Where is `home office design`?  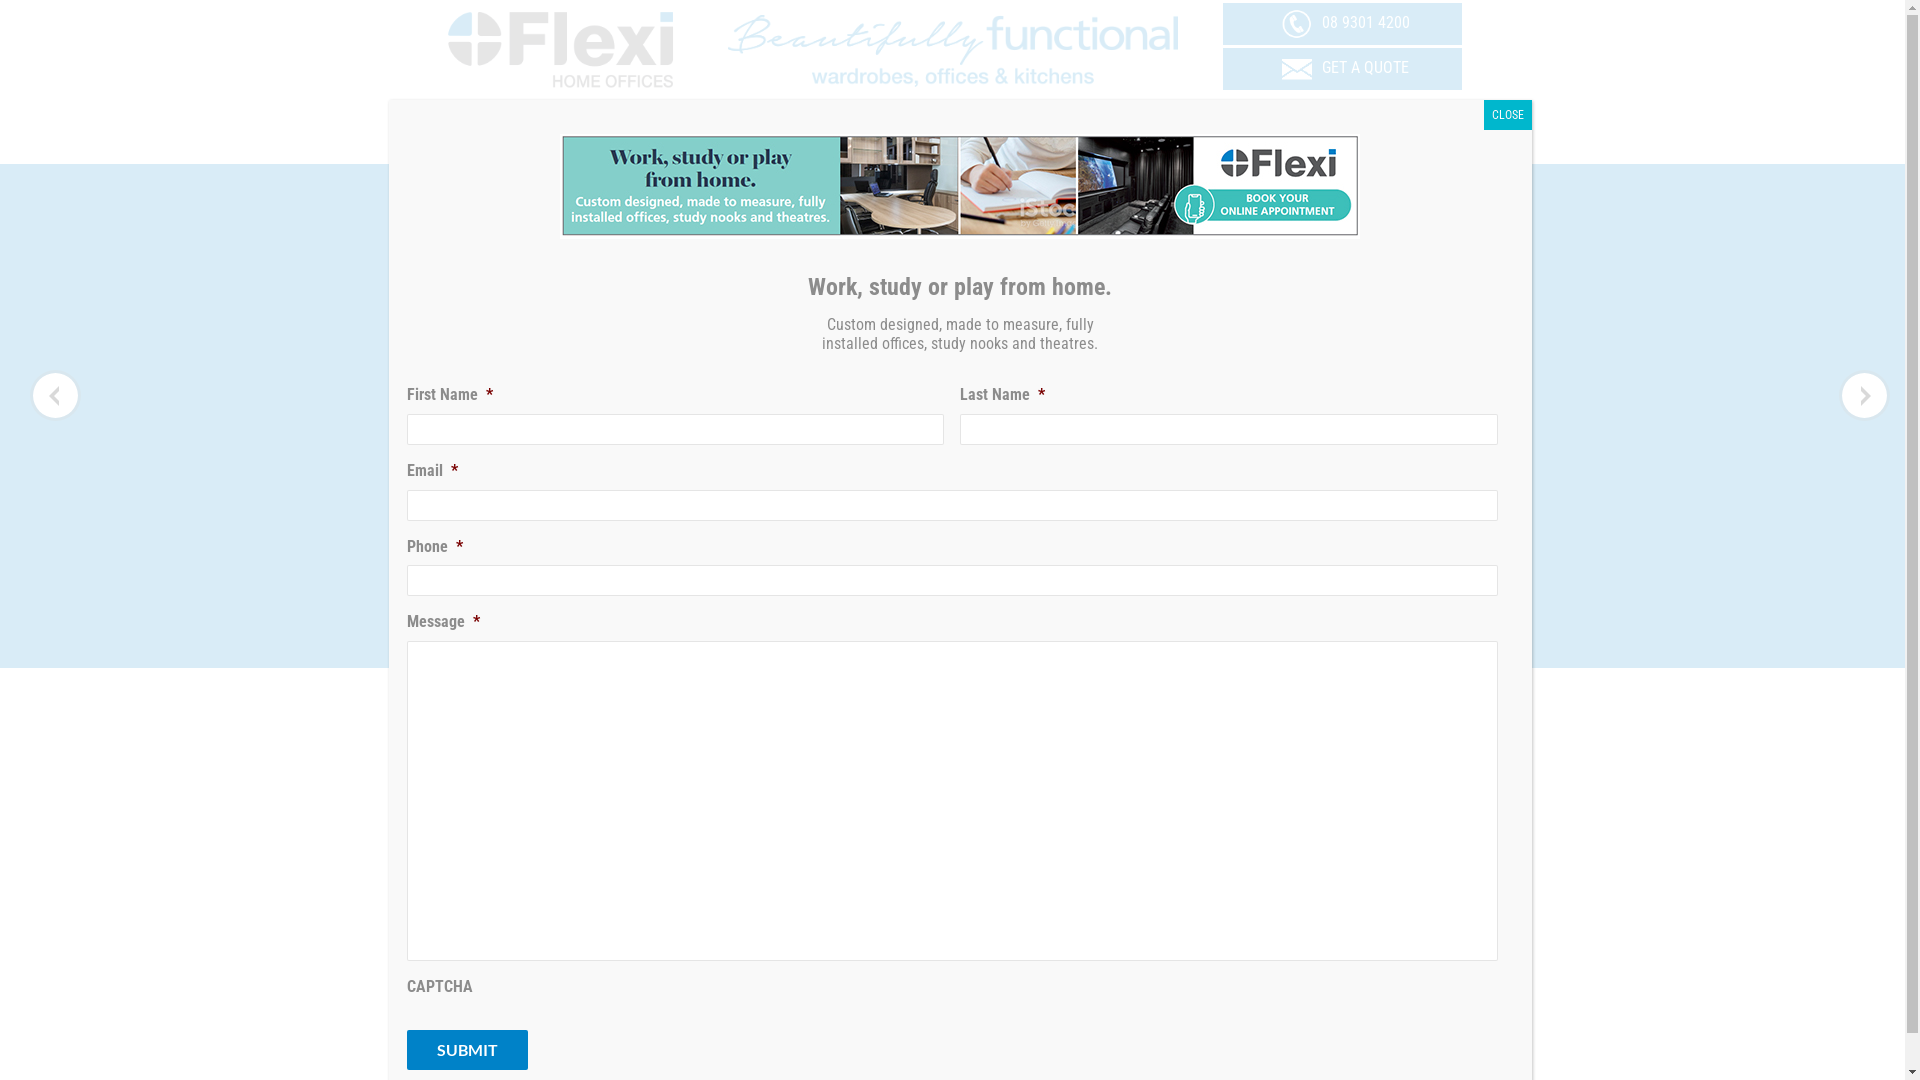 home office design is located at coordinates (1265, 1062).